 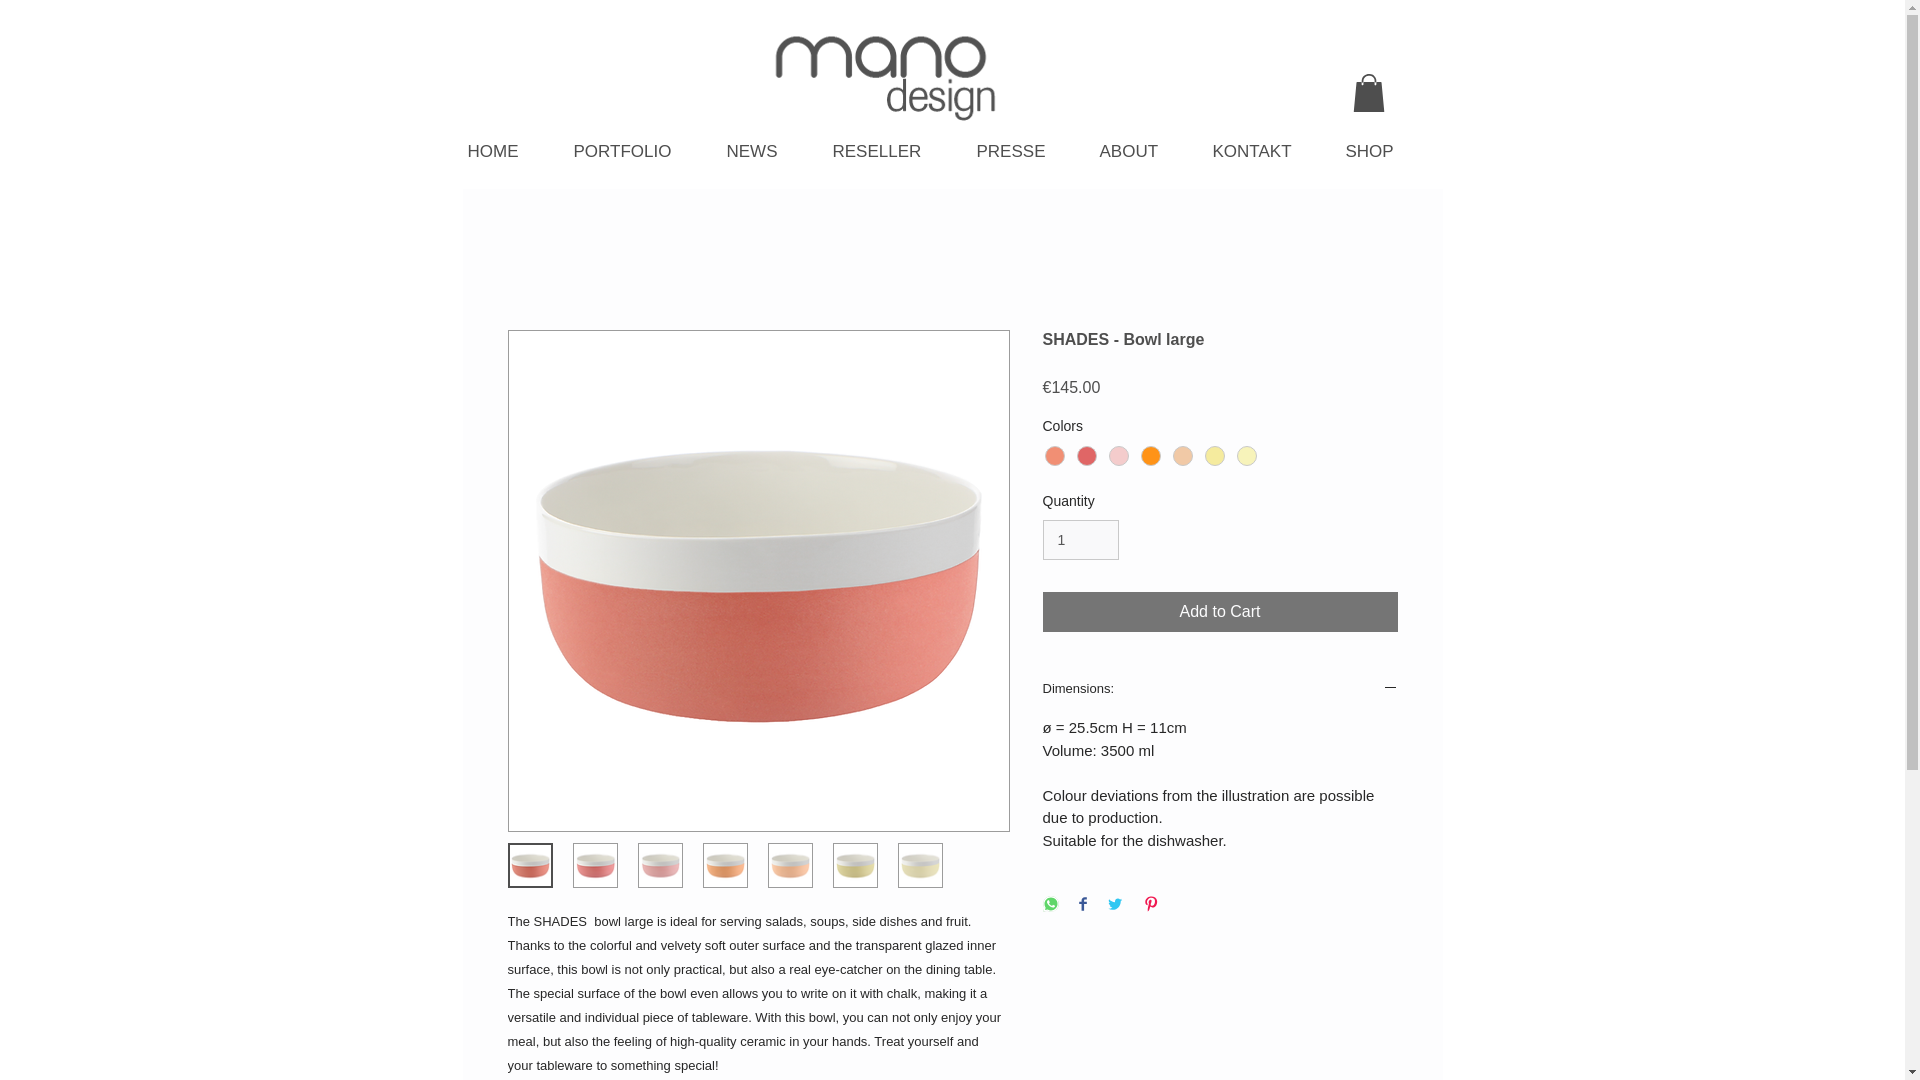 What do you see at coordinates (640, 151) in the screenshot?
I see `PORTFOLIO` at bounding box center [640, 151].